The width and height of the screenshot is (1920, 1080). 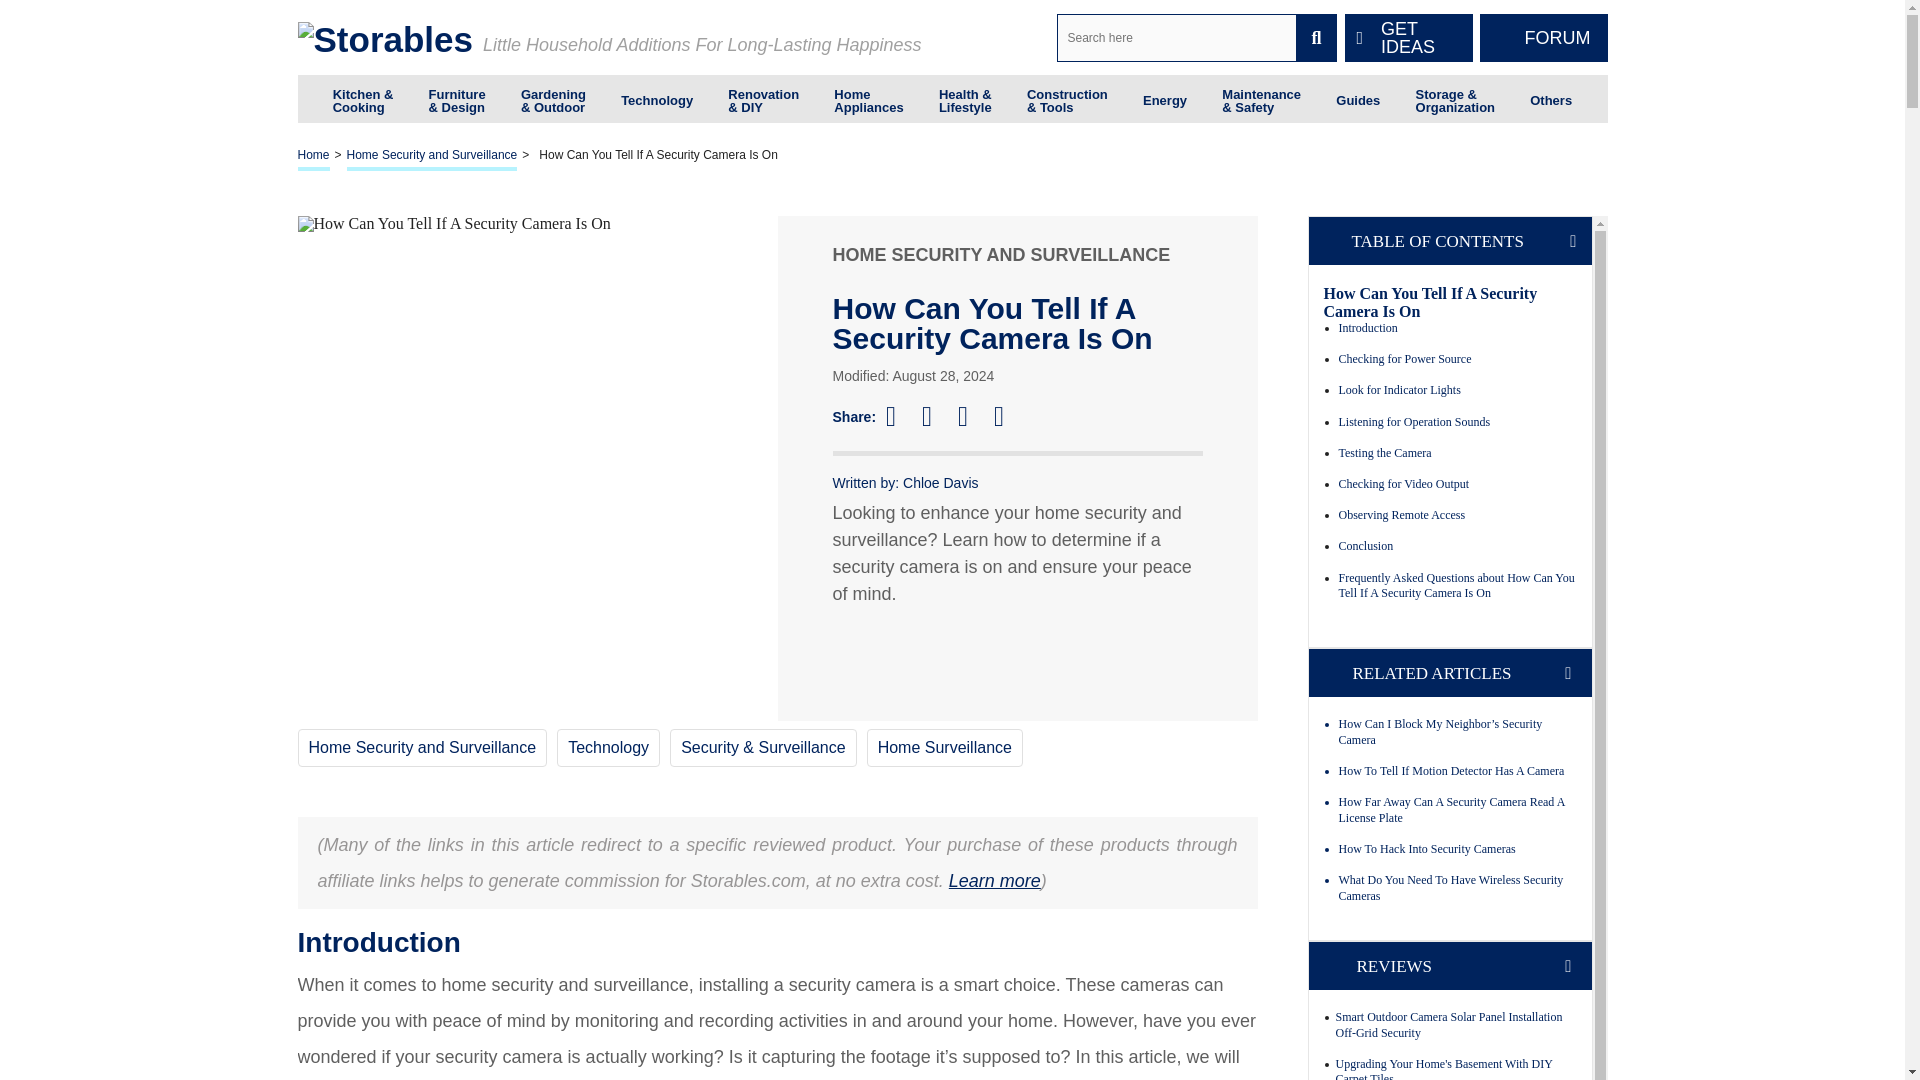 I want to click on Share on Facebook, so click(x=899, y=416).